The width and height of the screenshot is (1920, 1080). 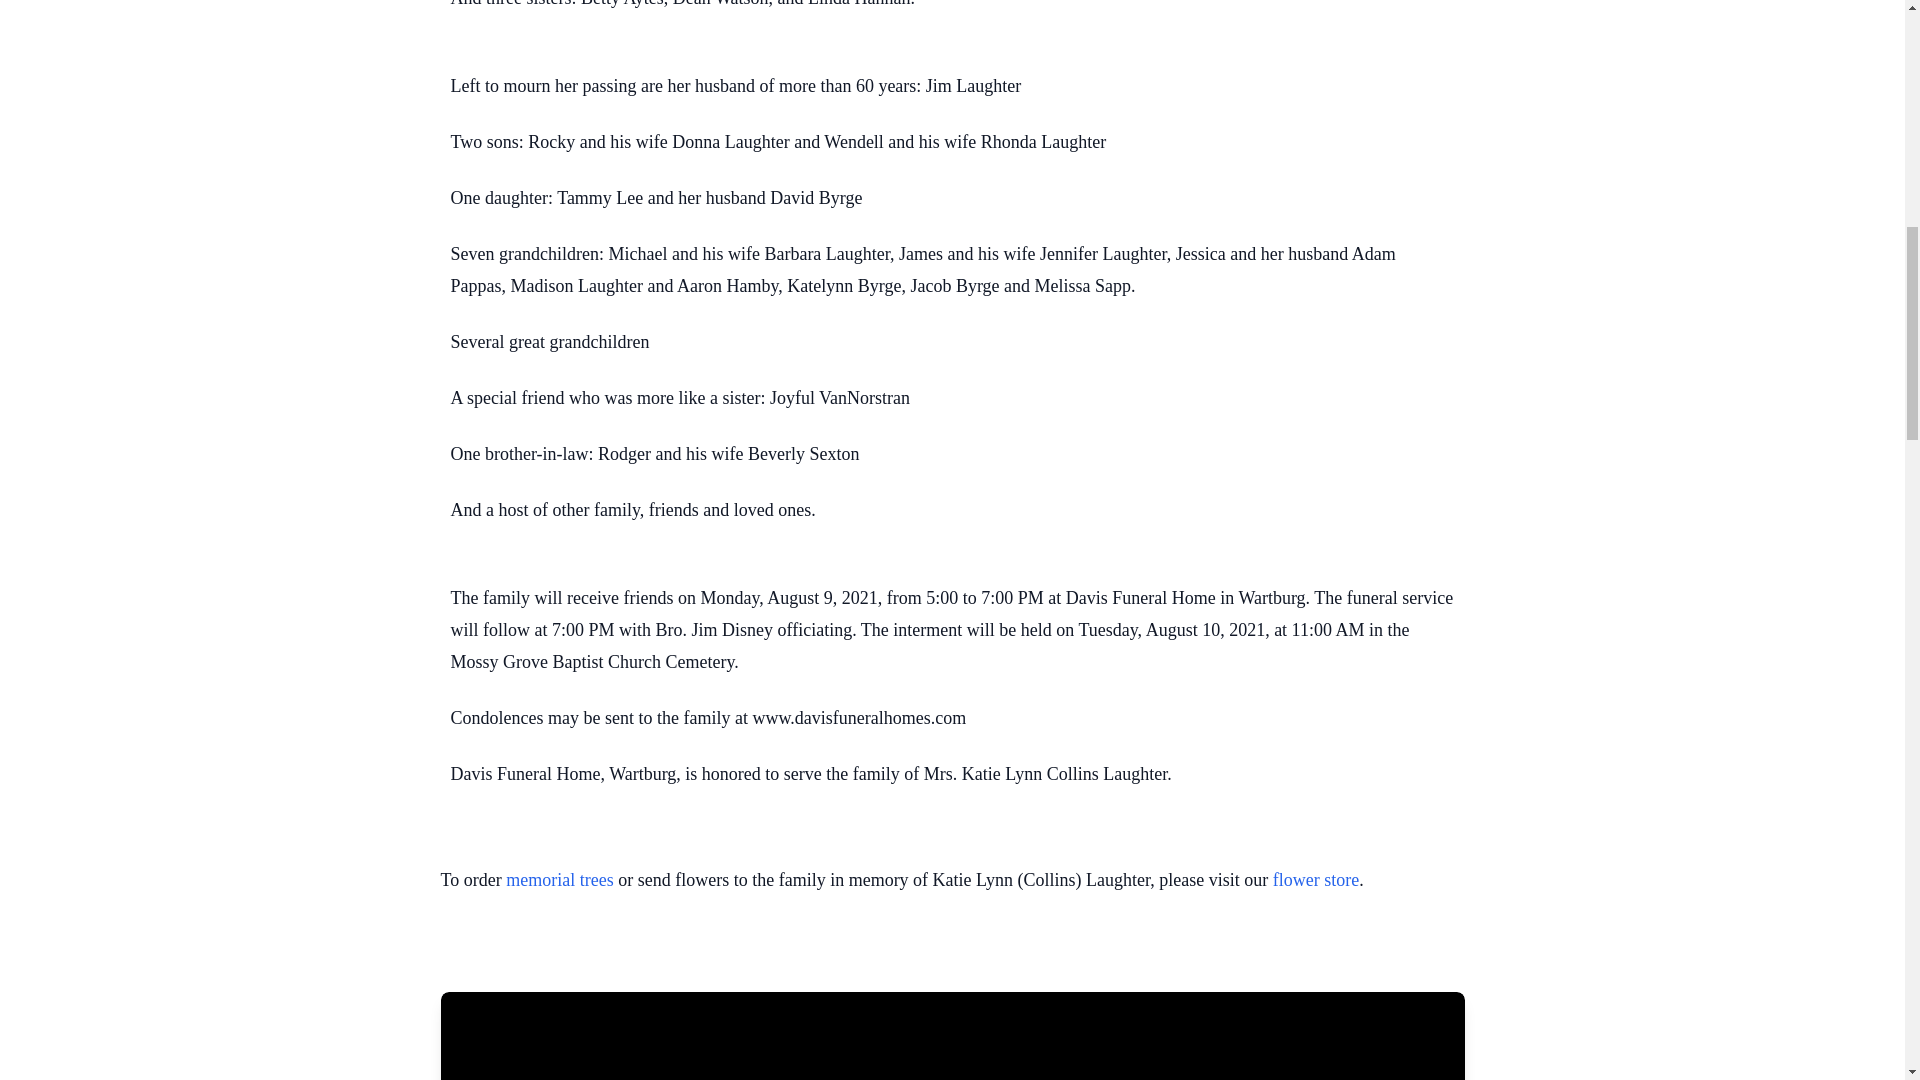 I want to click on flower store, so click(x=1316, y=880).